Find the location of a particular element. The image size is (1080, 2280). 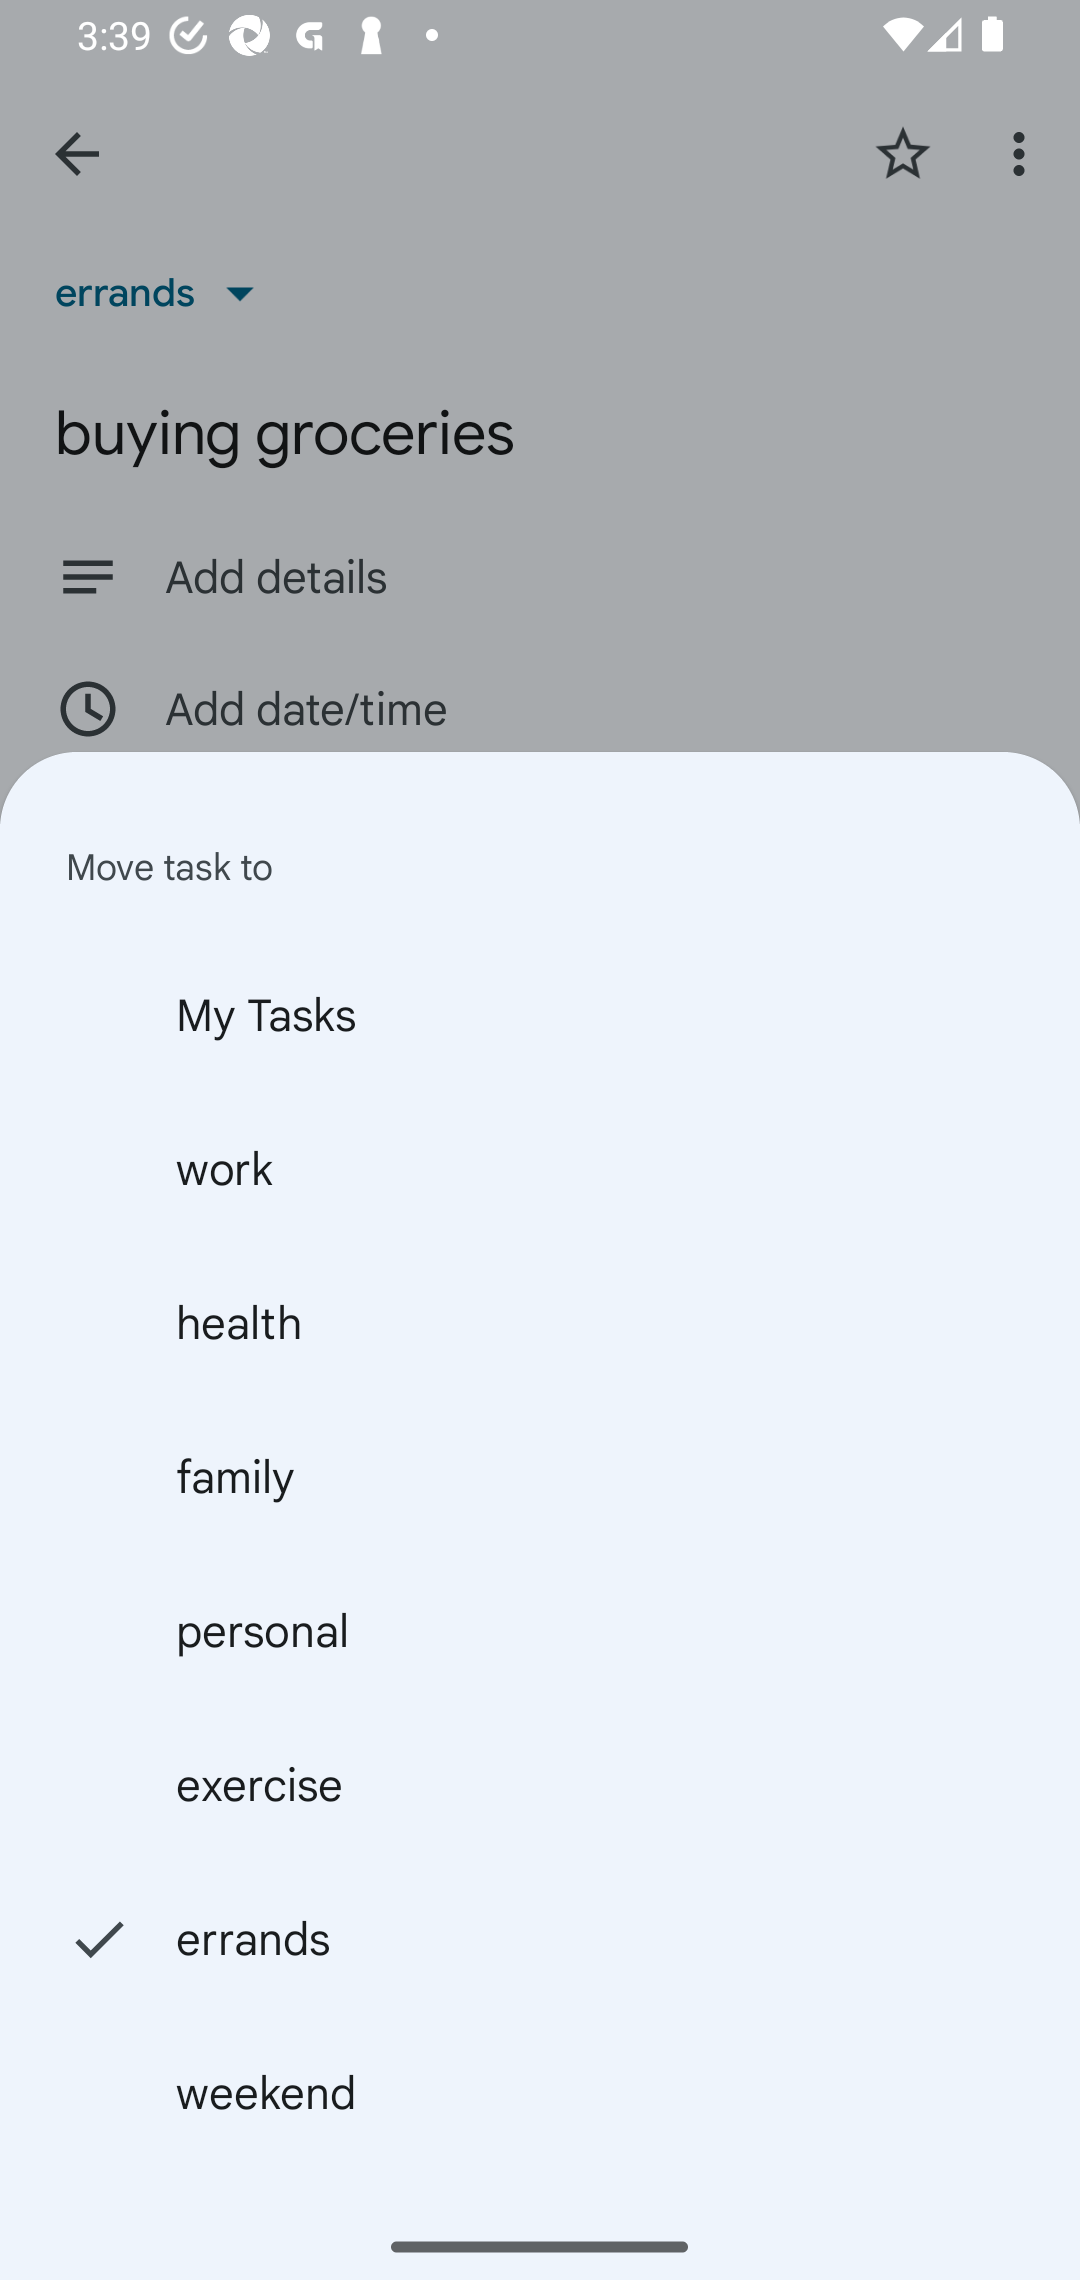

personal is located at coordinates (540, 1630).